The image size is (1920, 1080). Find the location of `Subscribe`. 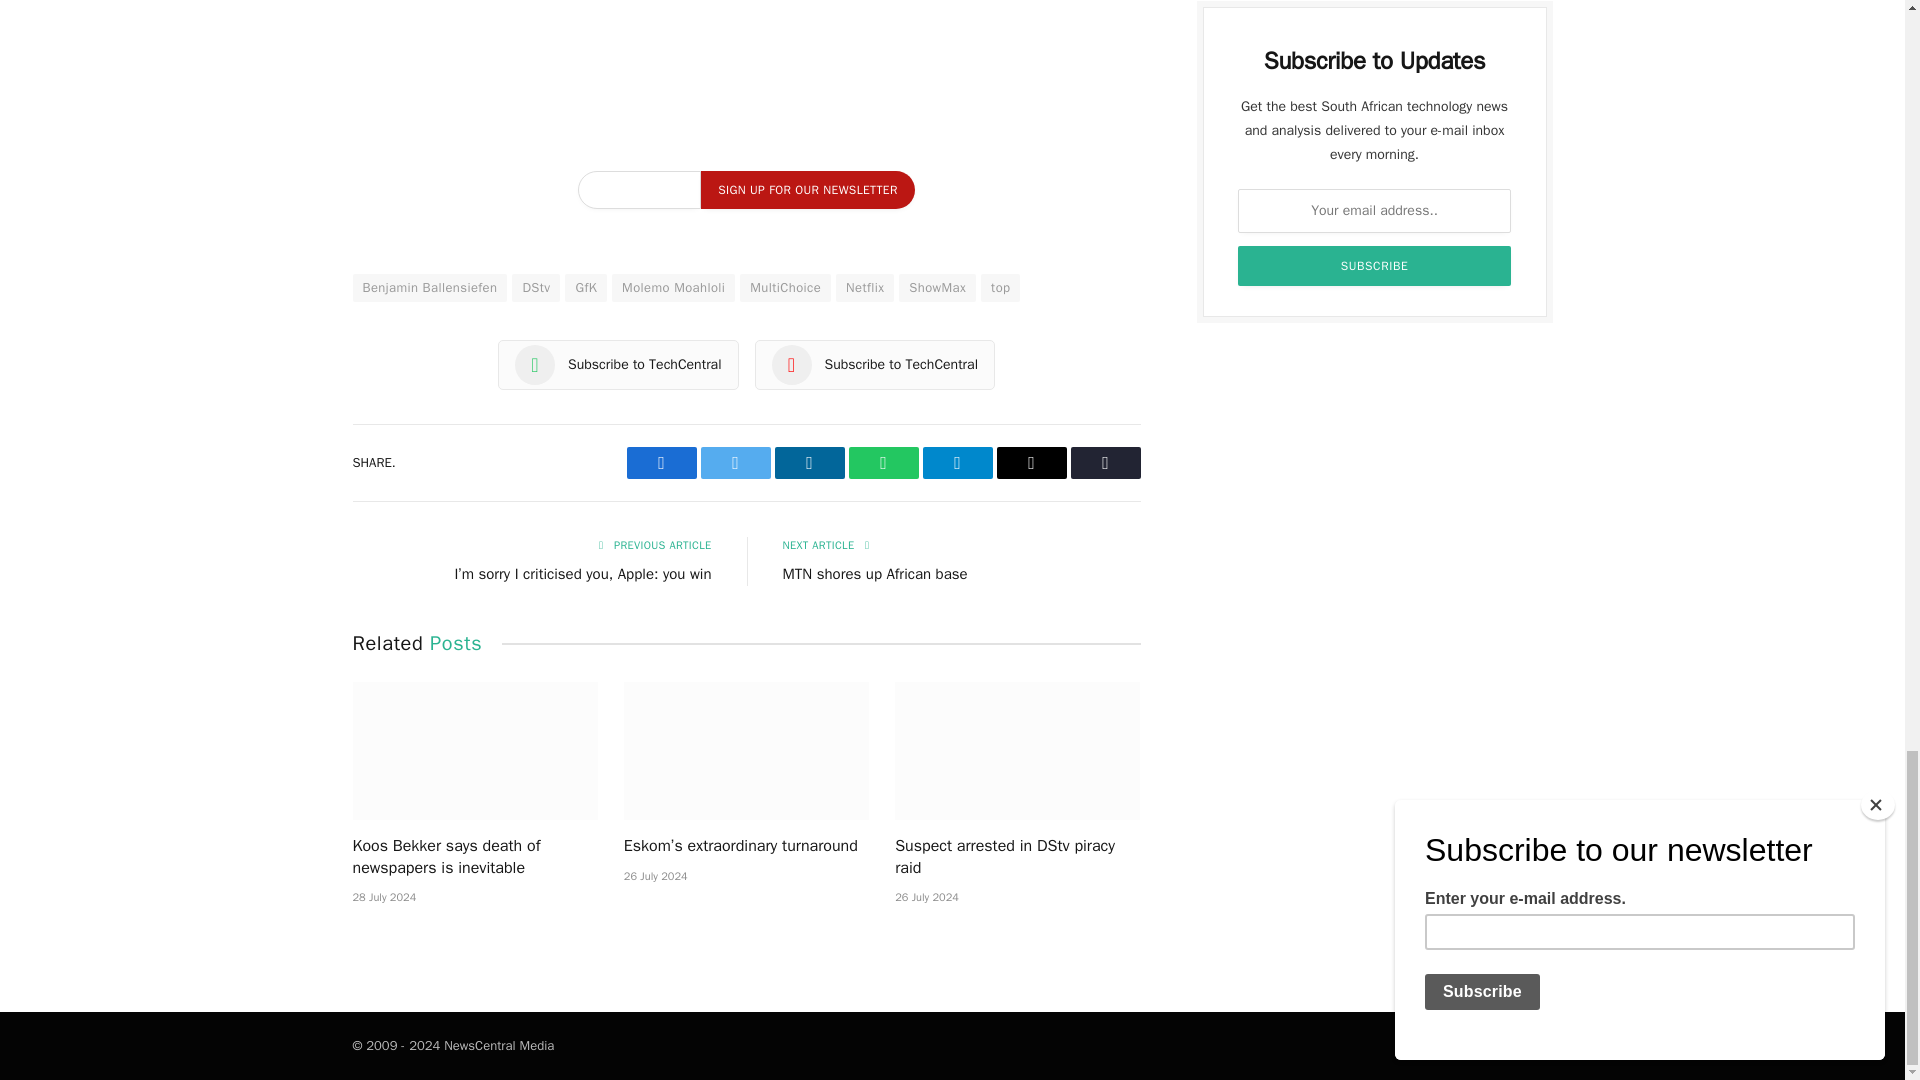

Subscribe is located at coordinates (1375, 266).